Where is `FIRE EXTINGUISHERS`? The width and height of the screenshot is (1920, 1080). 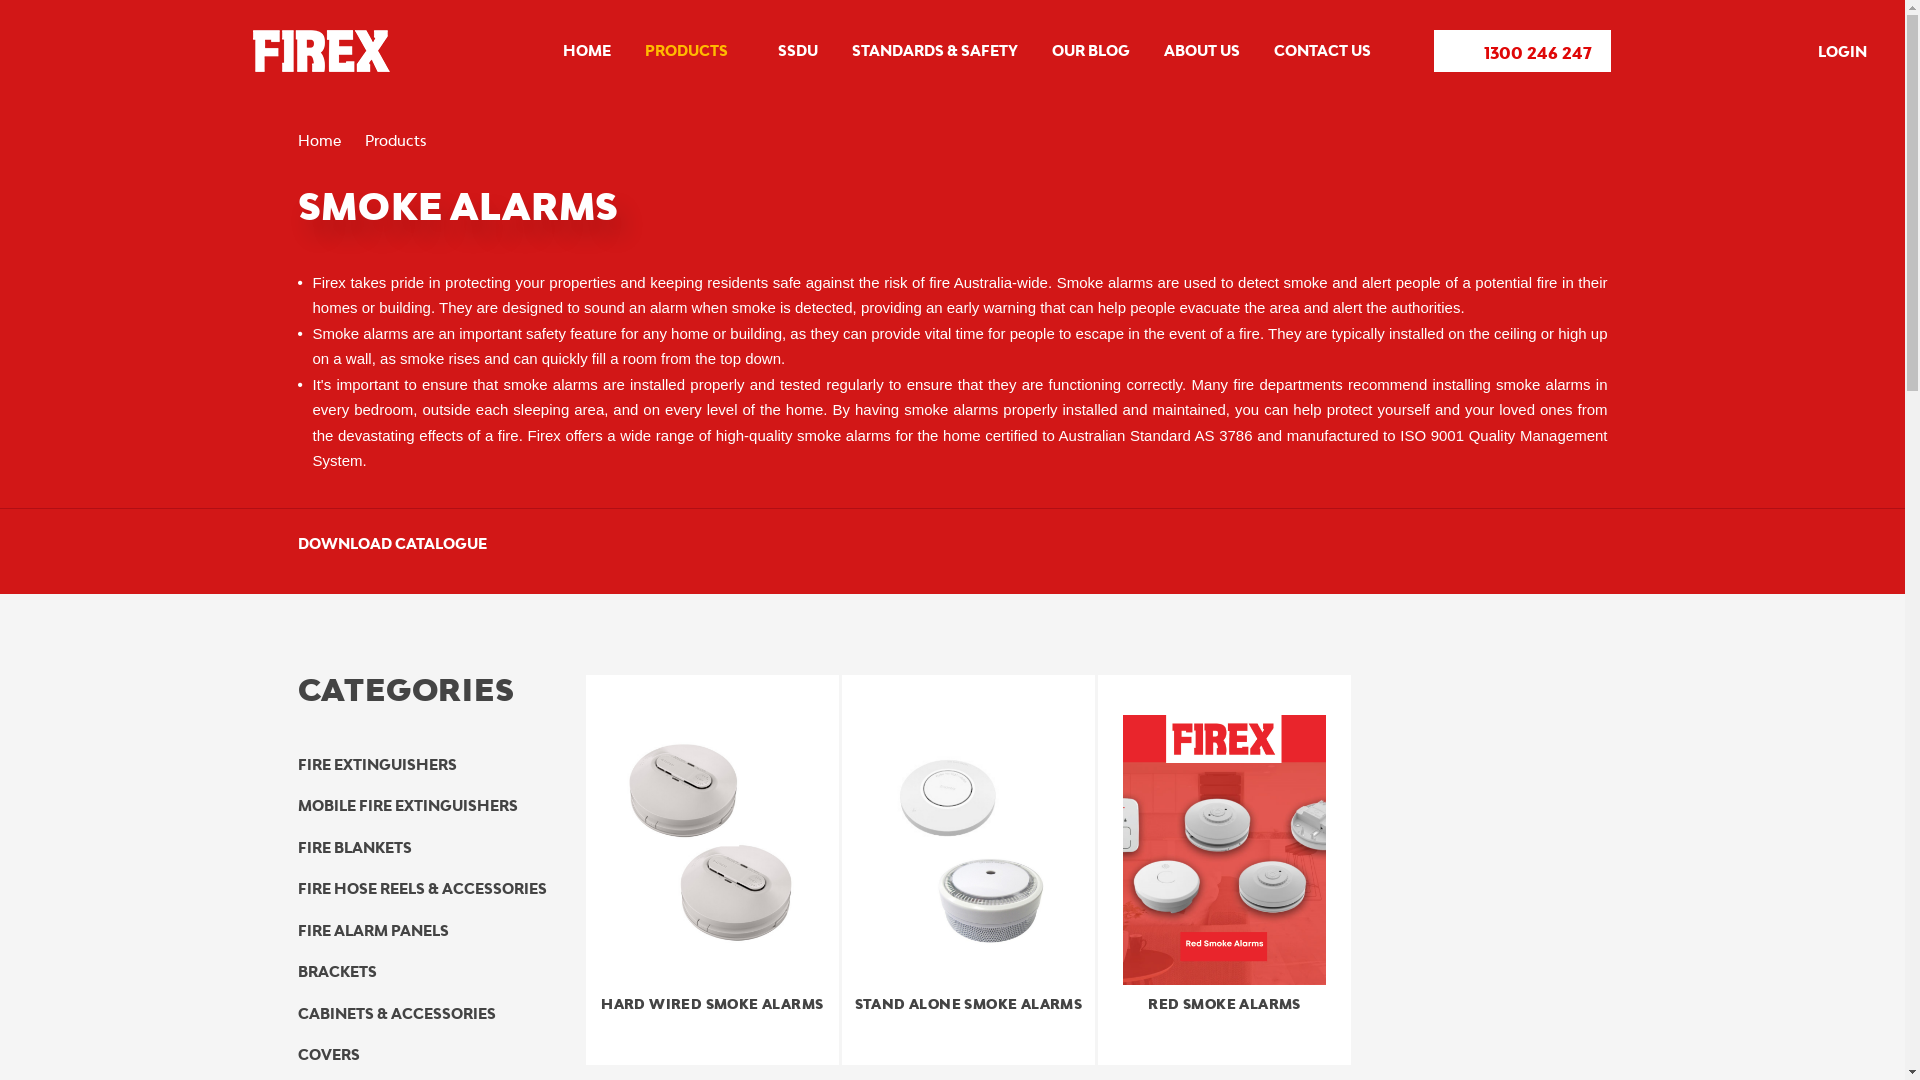
FIRE EXTINGUISHERS is located at coordinates (378, 765).